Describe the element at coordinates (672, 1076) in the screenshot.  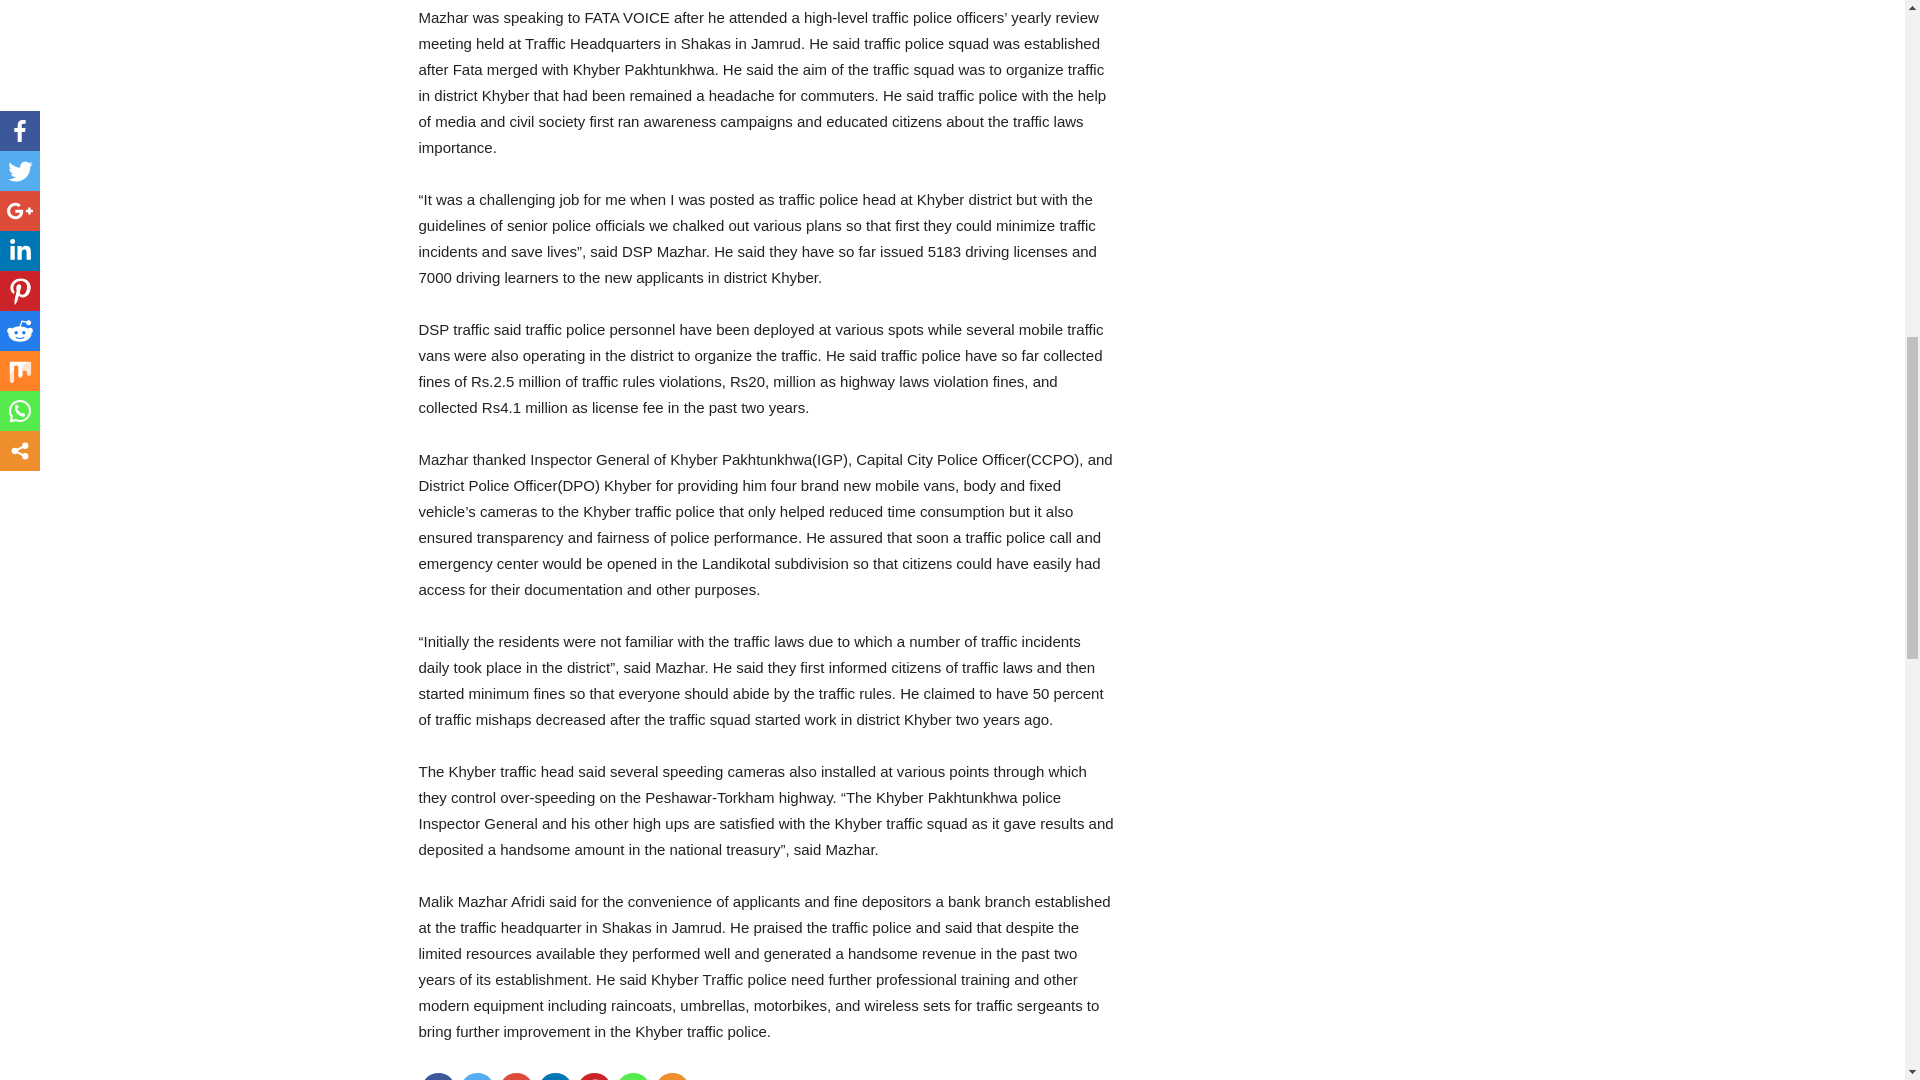
I see `More` at that location.